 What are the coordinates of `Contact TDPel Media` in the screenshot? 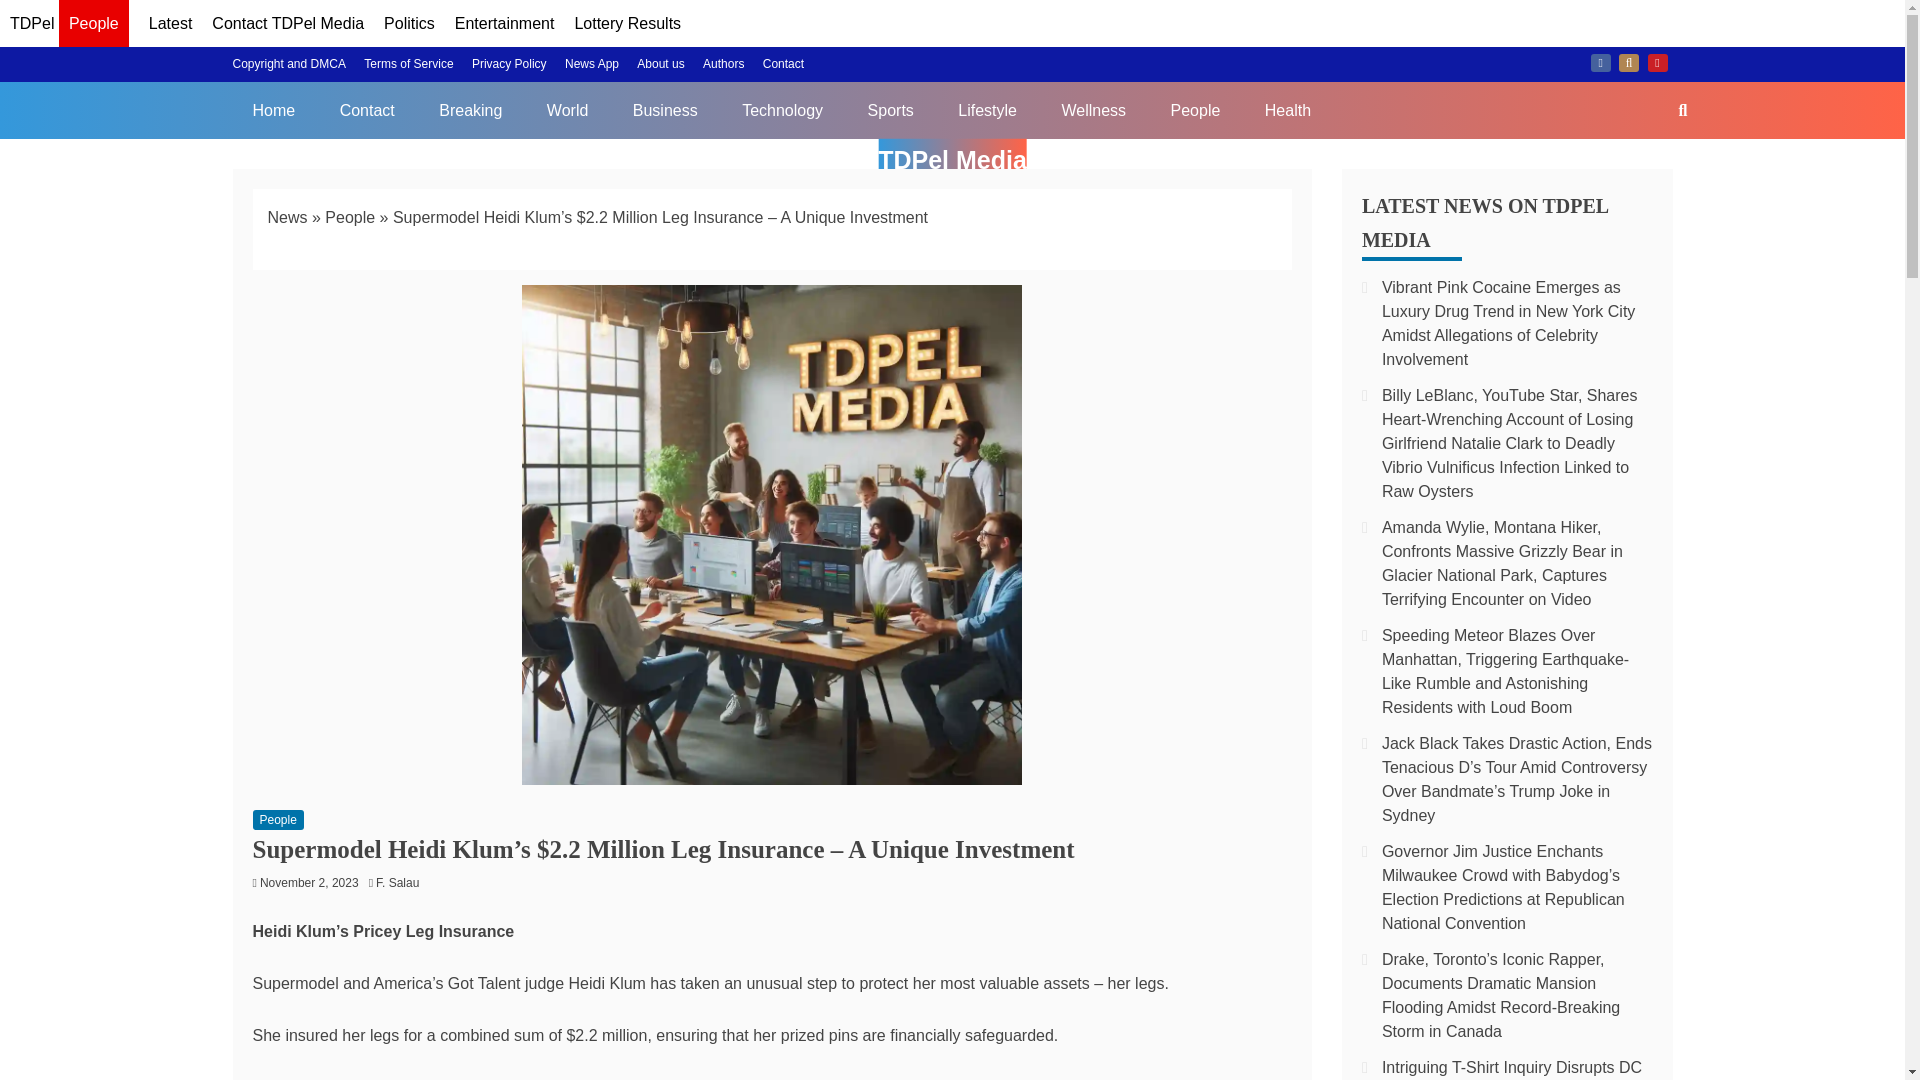 It's located at (288, 24).